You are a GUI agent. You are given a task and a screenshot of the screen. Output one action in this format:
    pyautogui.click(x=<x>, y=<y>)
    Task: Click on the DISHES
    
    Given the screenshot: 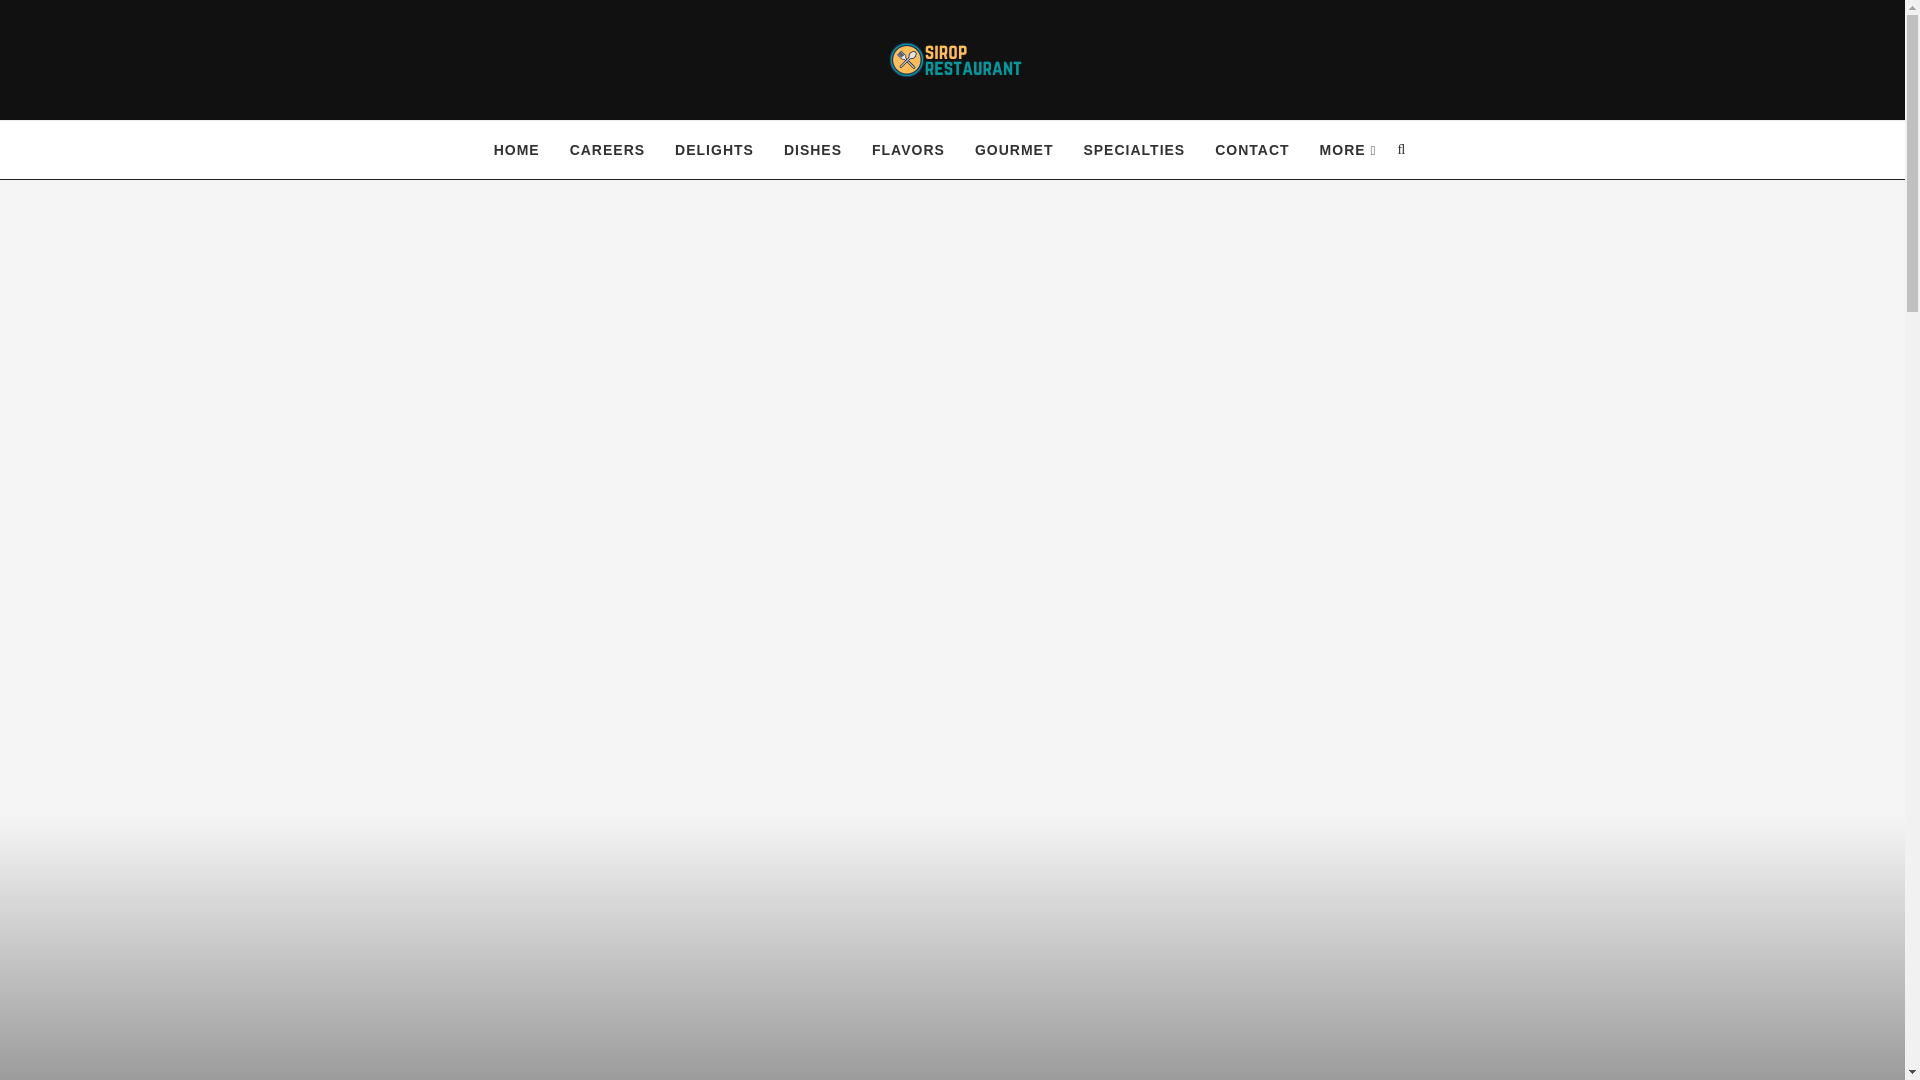 What is the action you would take?
    pyautogui.click(x=812, y=150)
    